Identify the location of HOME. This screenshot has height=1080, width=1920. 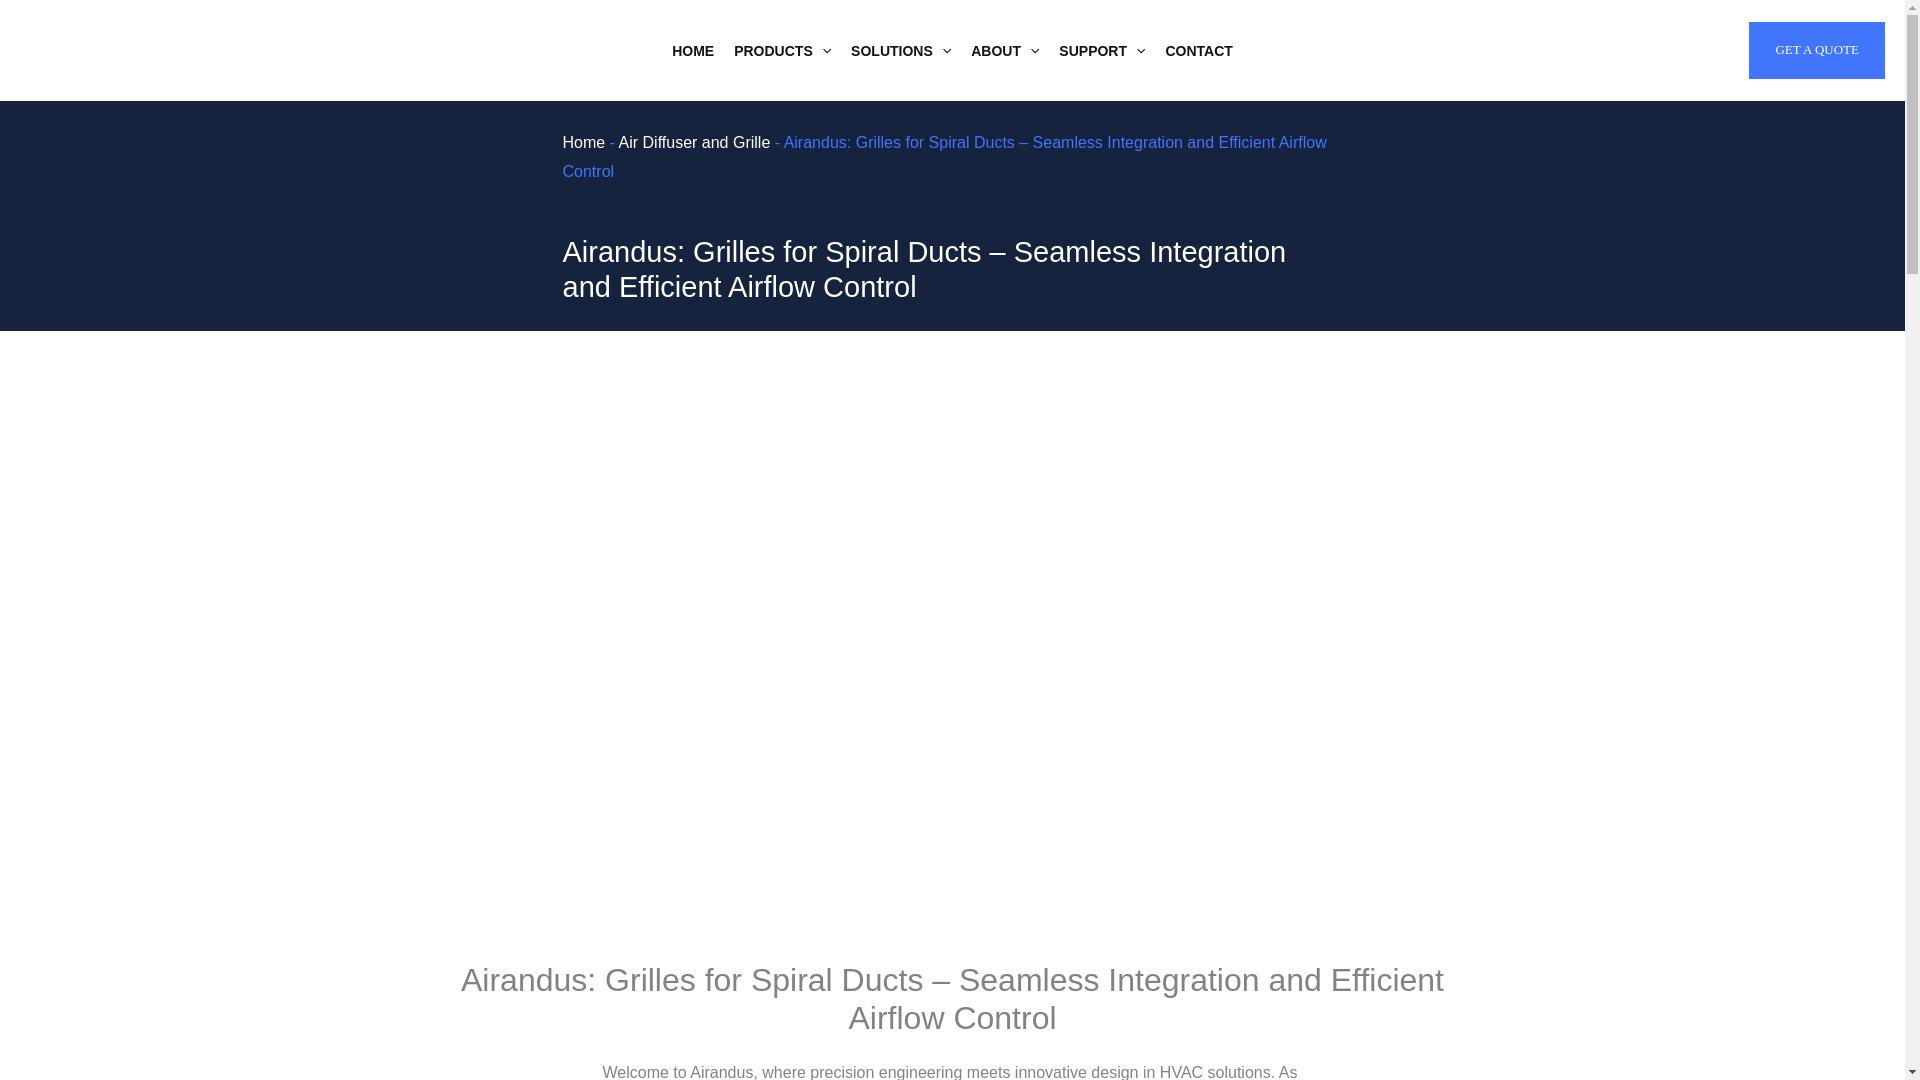
(692, 50).